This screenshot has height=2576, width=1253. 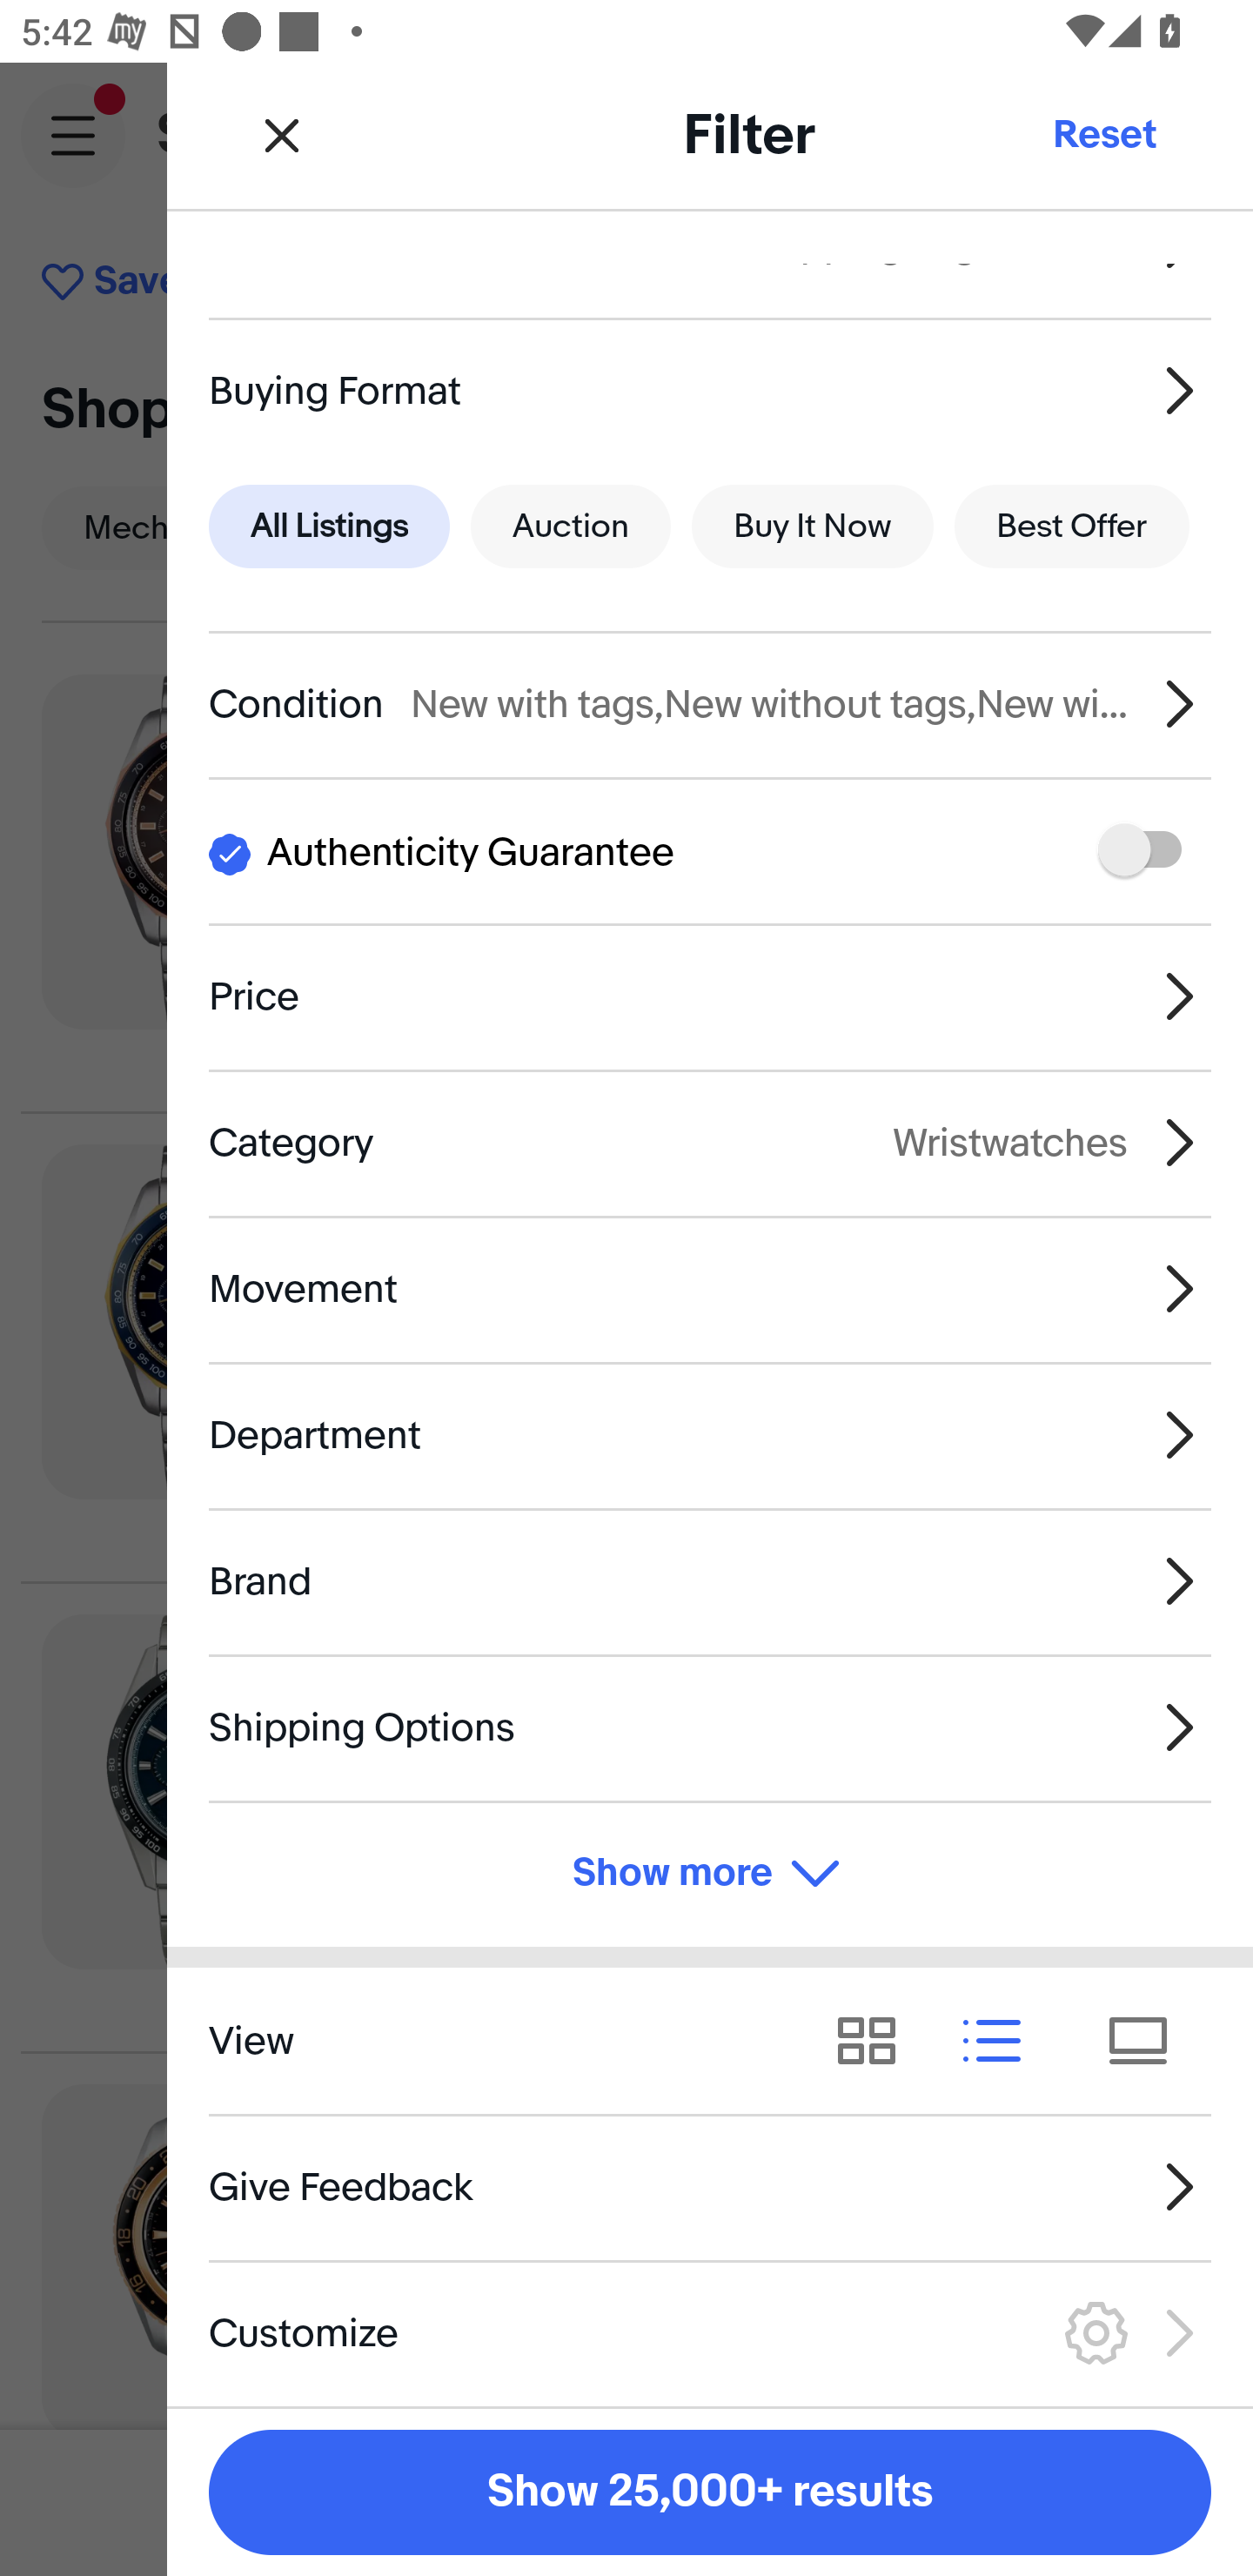 I want to click on Movement, so click(x=710, y=1289).